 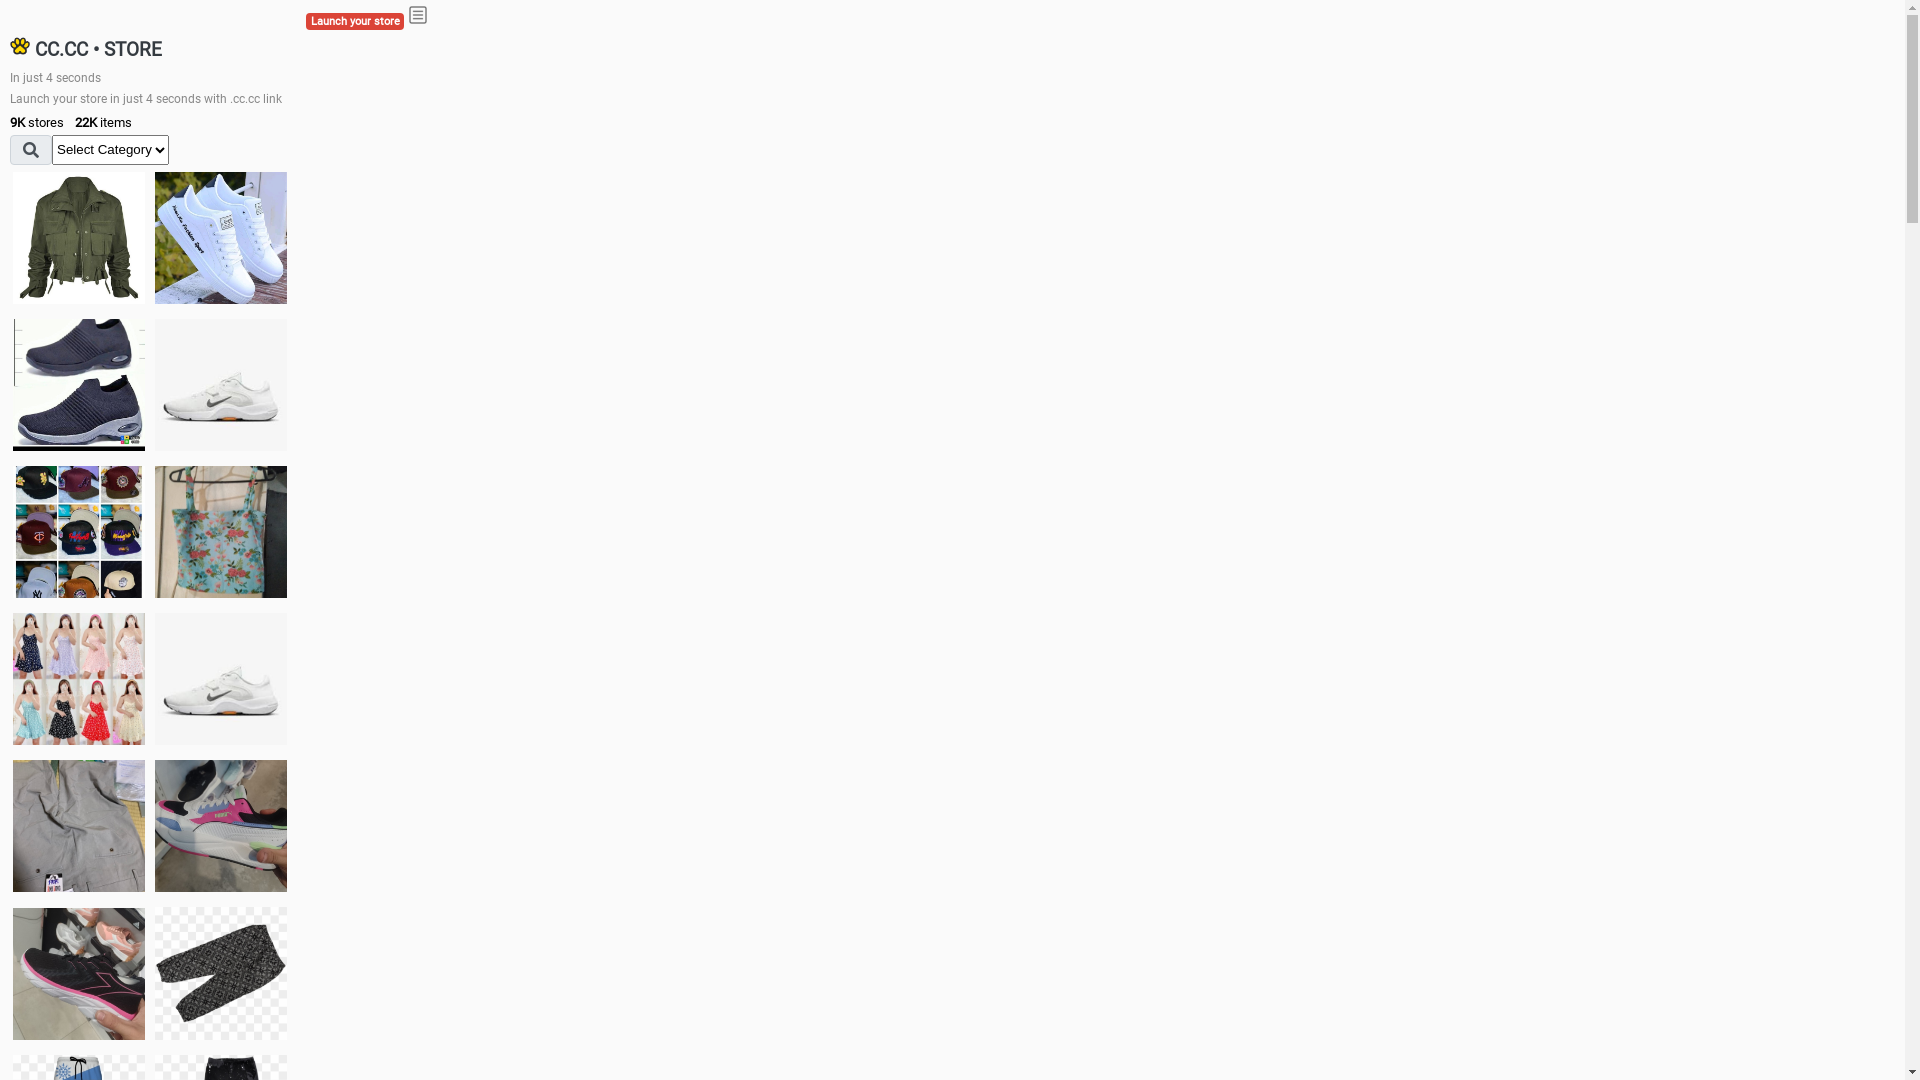 What do you see at coordinates (221, 532) in the screenshot?
I see `Ukay cloth` at bounding box center [221, 532].